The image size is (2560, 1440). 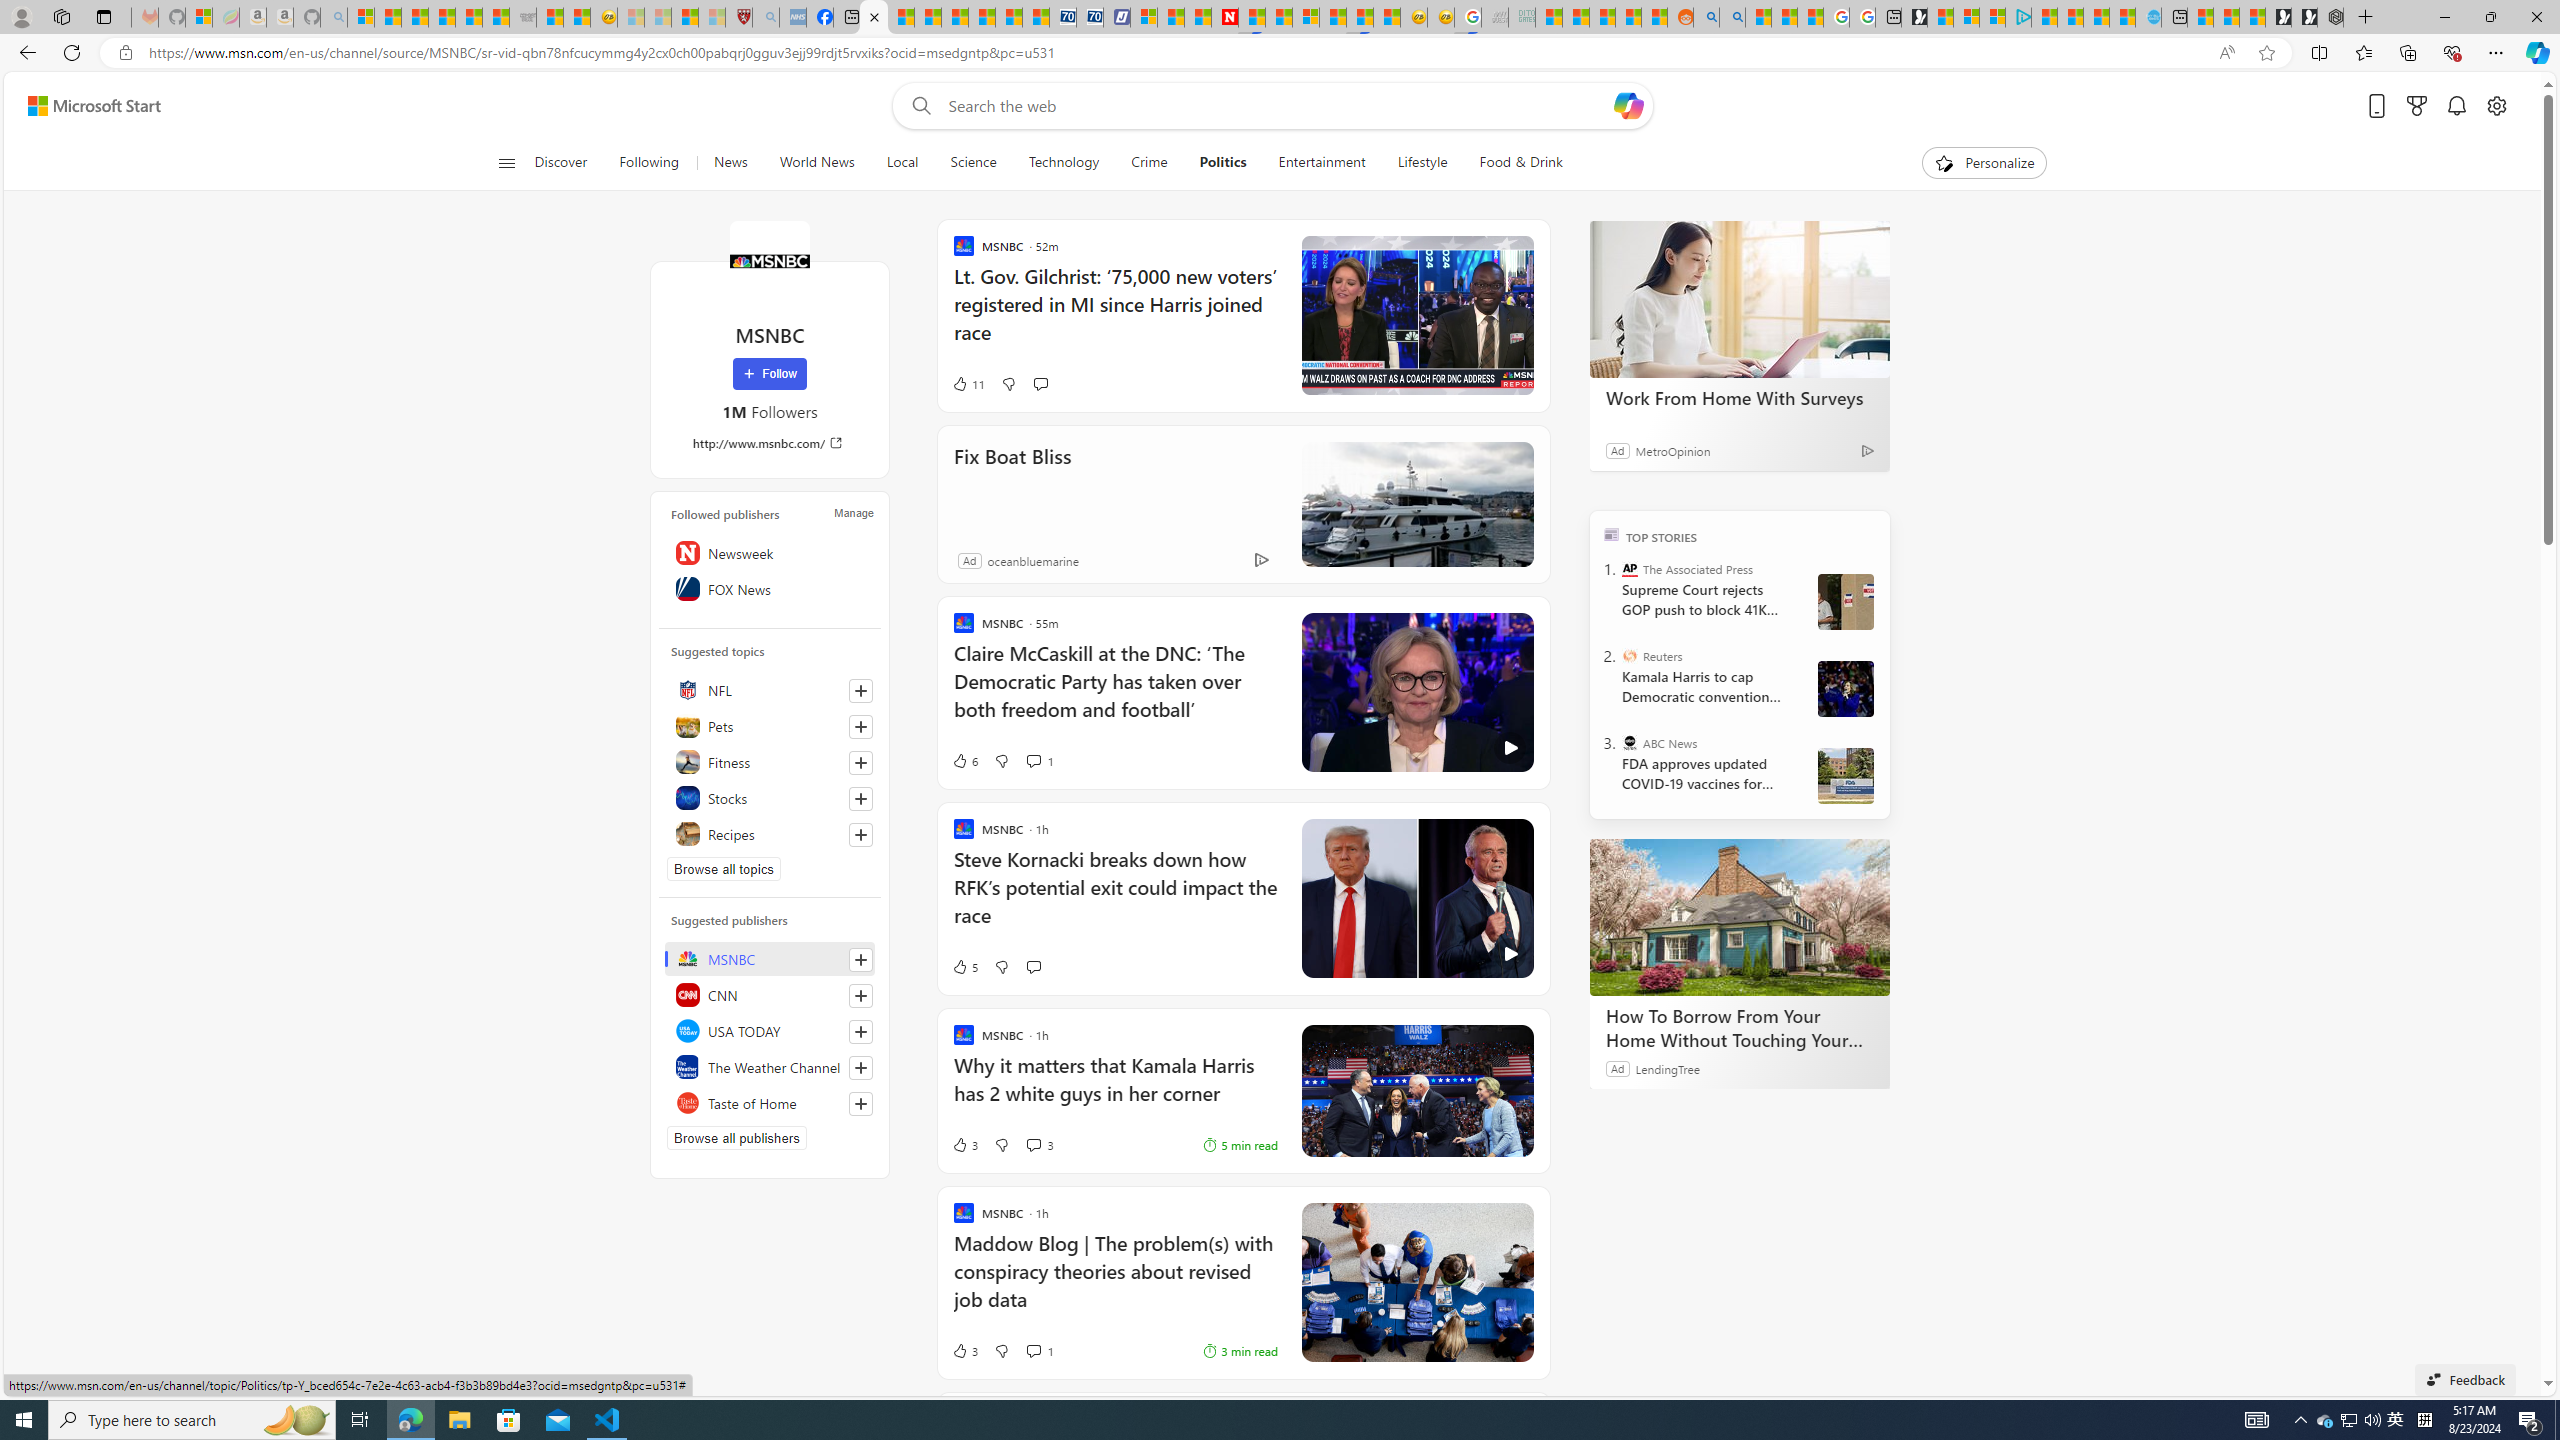 What do you see at coordinates (2305, 17) in the screenshot?
I see `Play Free Online Games | Games from Microsoft Start` at bounding box center [2305, 17].